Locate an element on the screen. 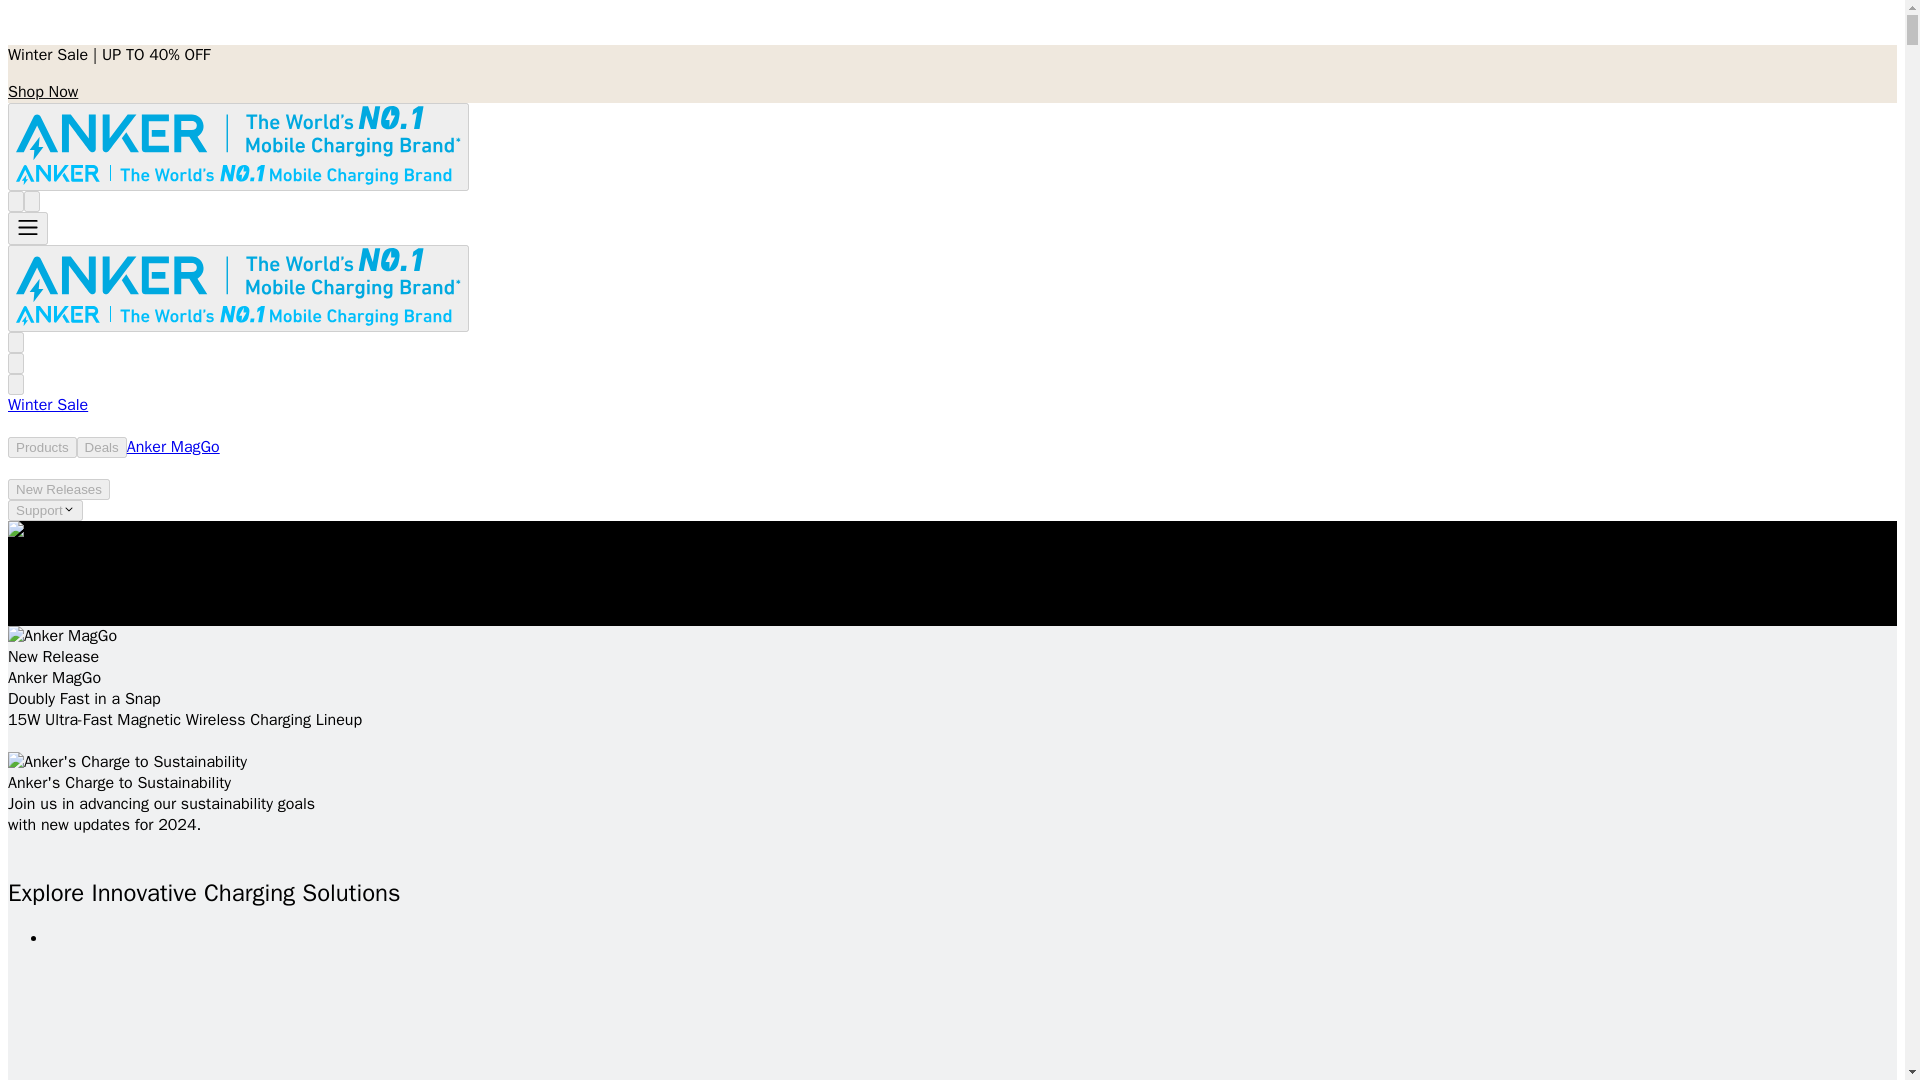 This screenshot has height=1080, width=1920. Products is located at coordinates (42, 447).